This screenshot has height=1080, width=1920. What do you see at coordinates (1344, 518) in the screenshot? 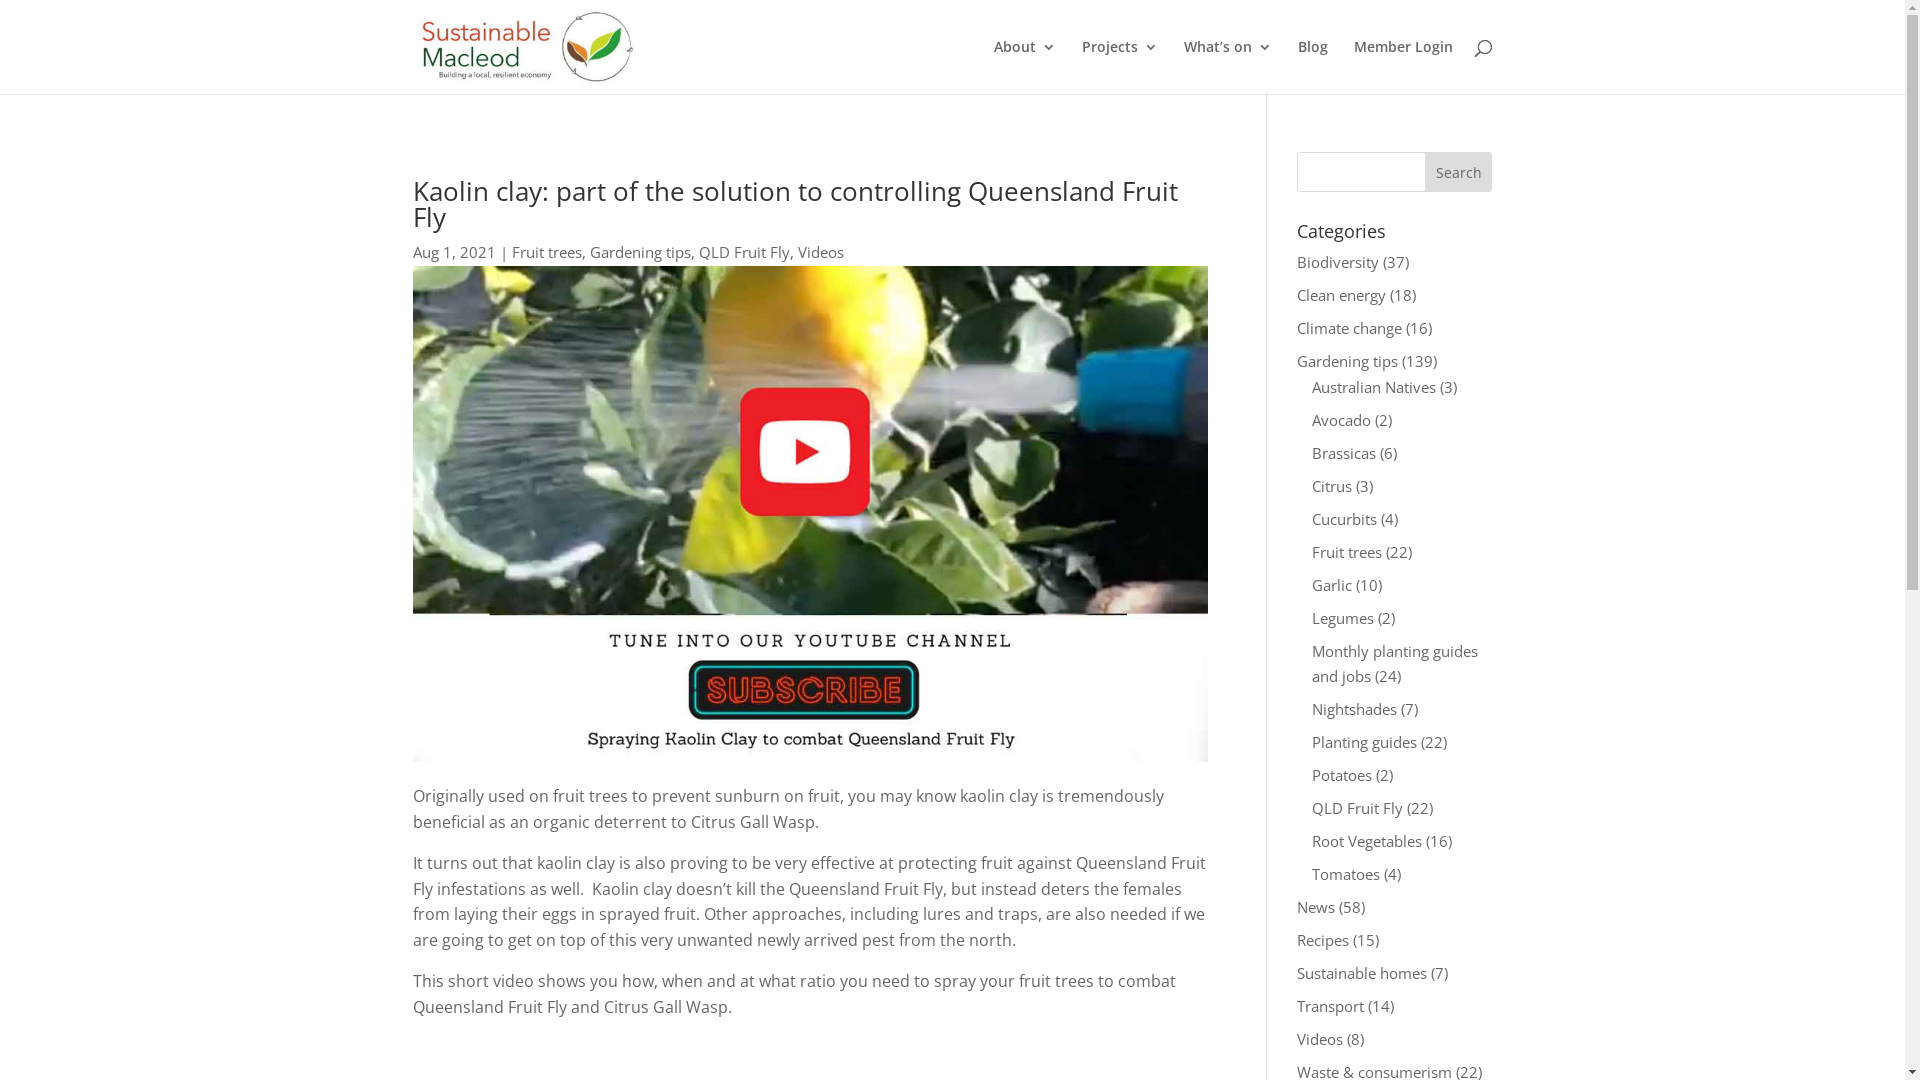
I see `Cucurbits` at bounding box center [1344, 518].